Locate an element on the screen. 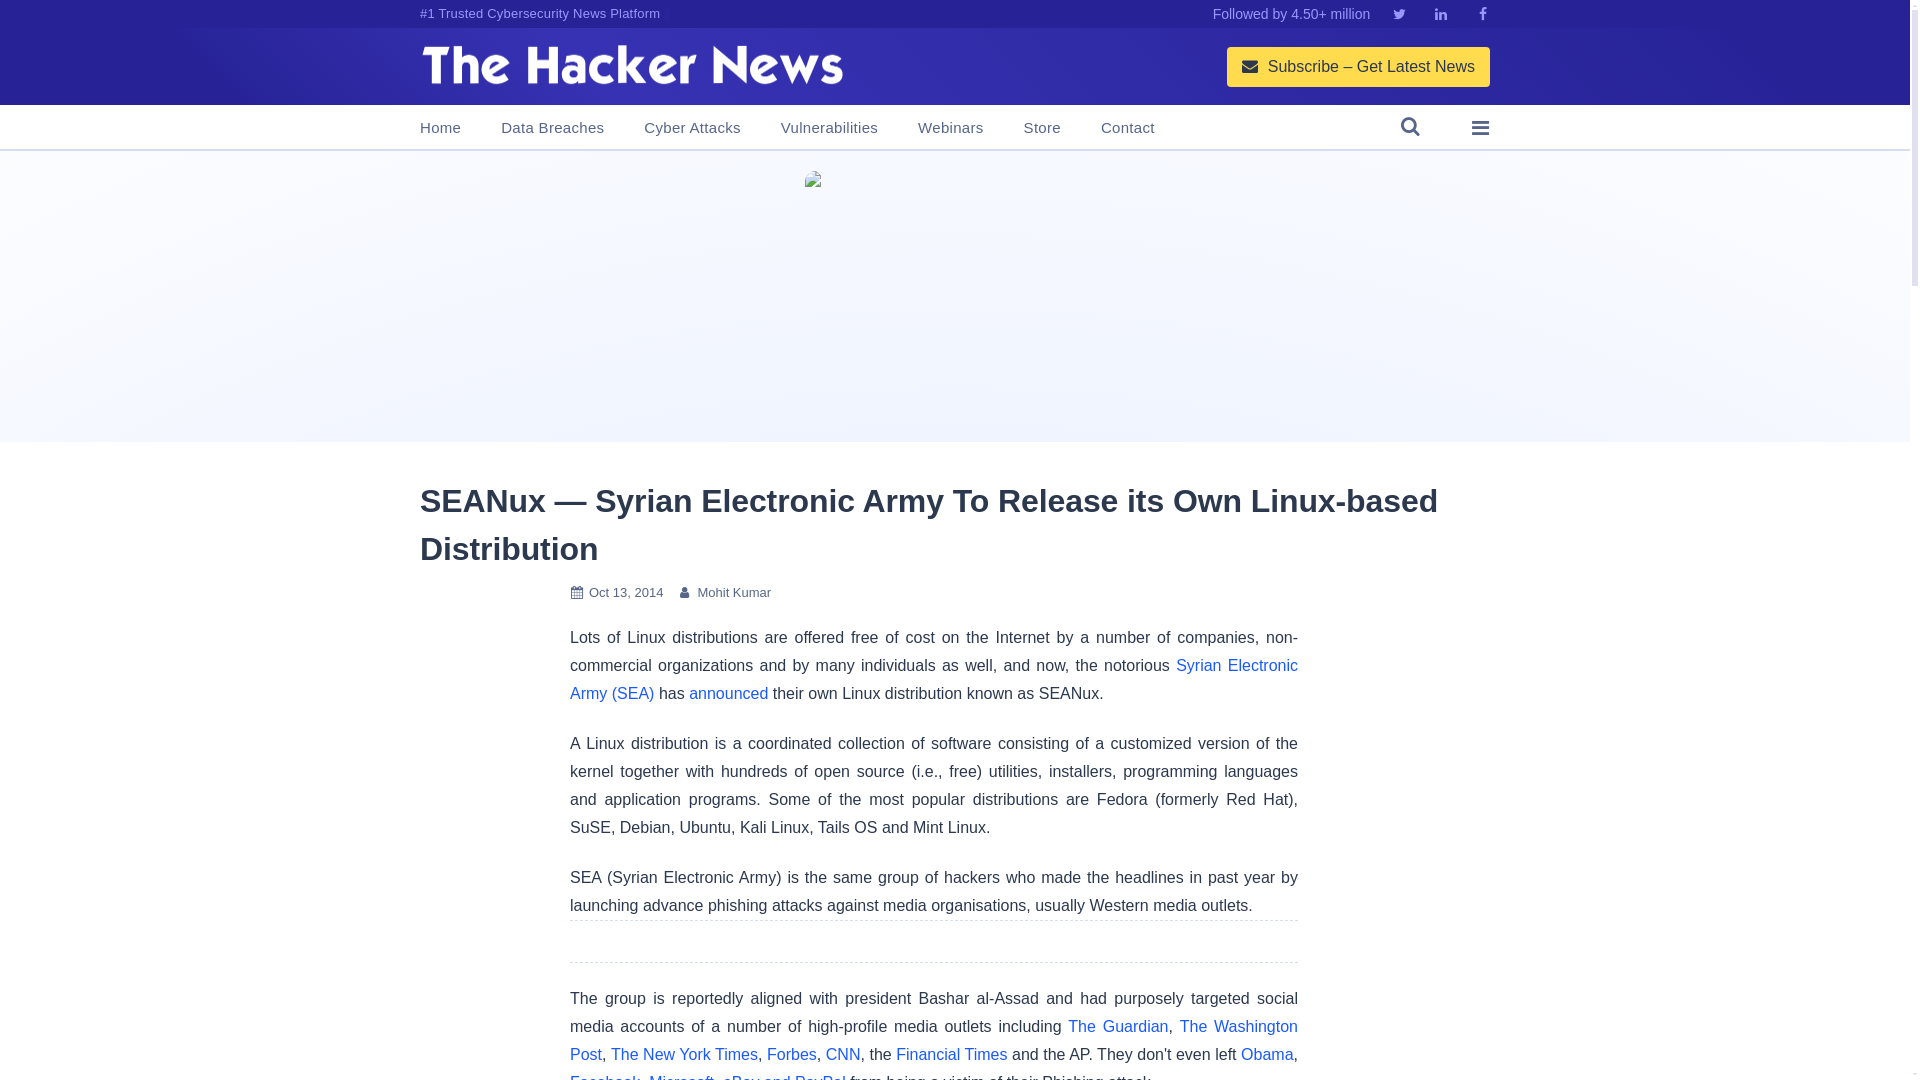 This screenshot has width=1920, height=1080. Contact is located at coordinates (1128, 128).